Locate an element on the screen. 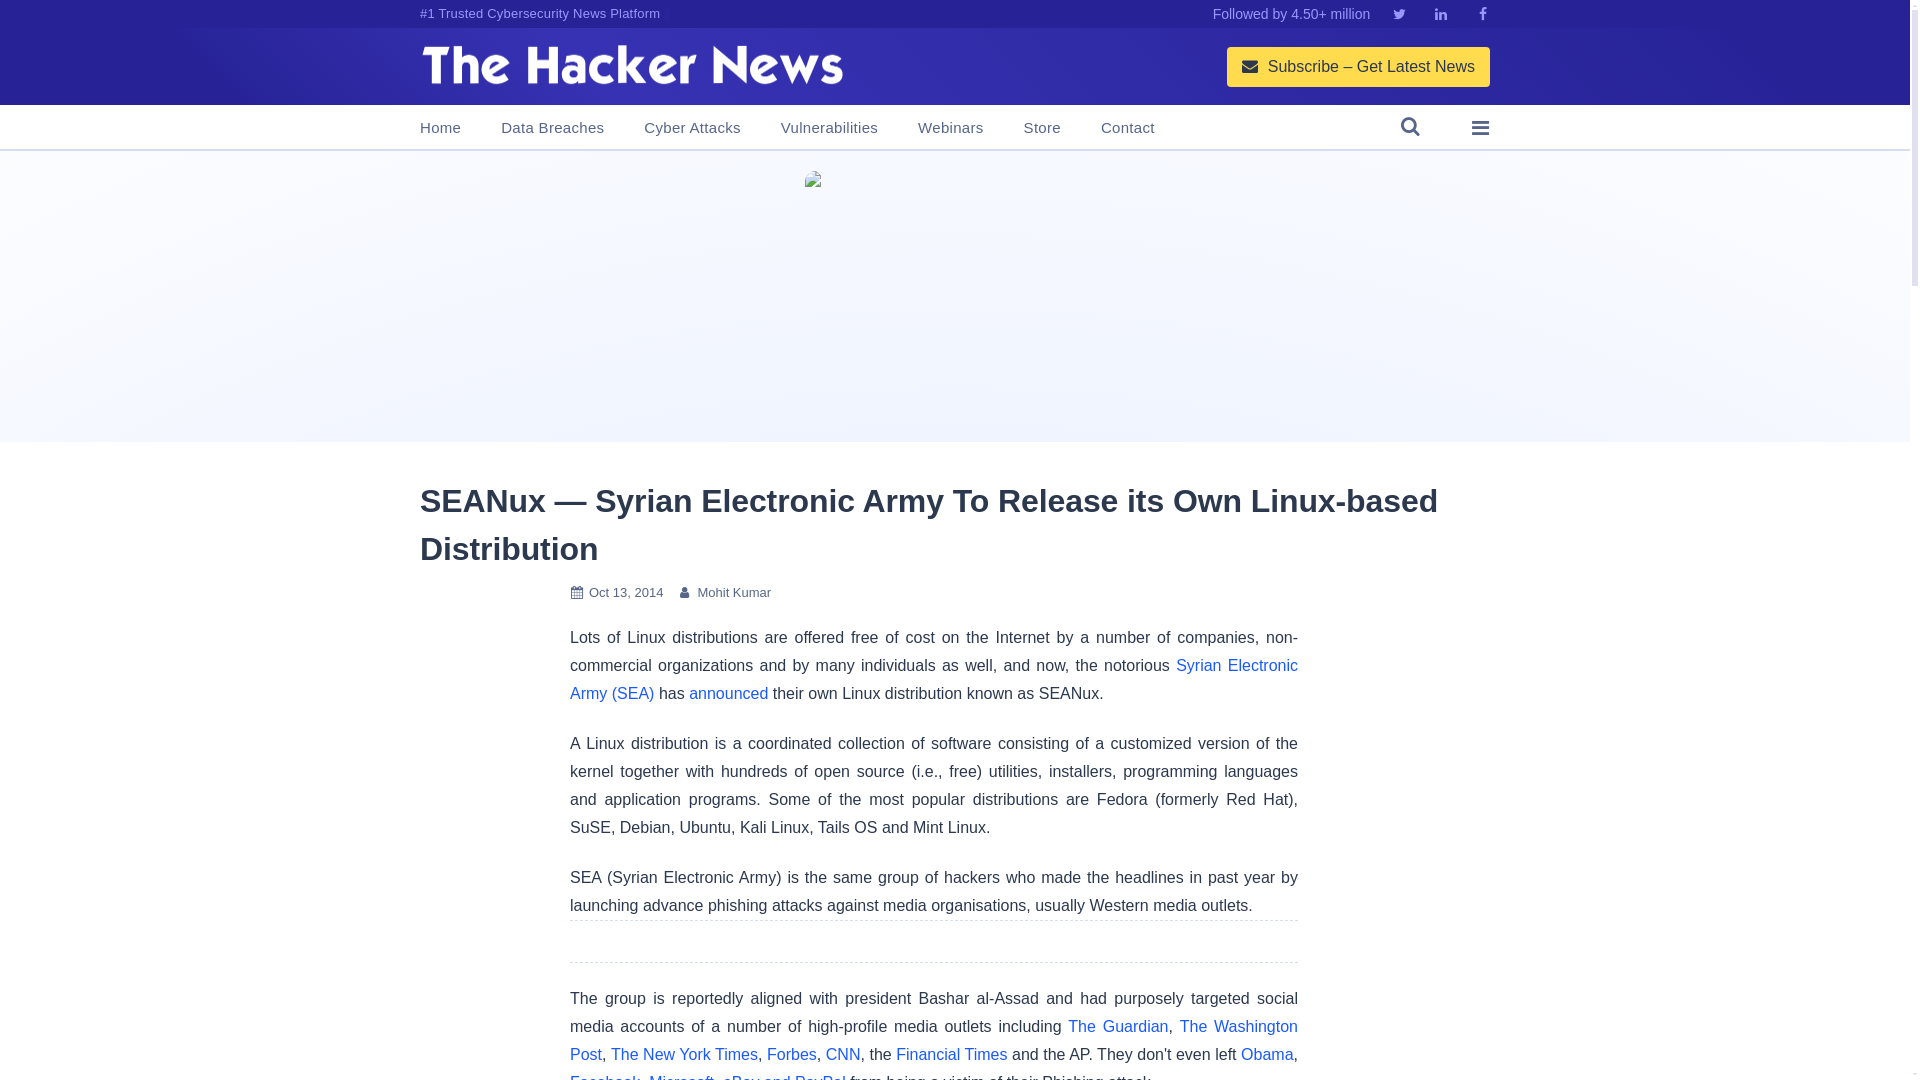 This screenshot has width=1920, height=1080. Contact is located at coordinates (1128, 128).